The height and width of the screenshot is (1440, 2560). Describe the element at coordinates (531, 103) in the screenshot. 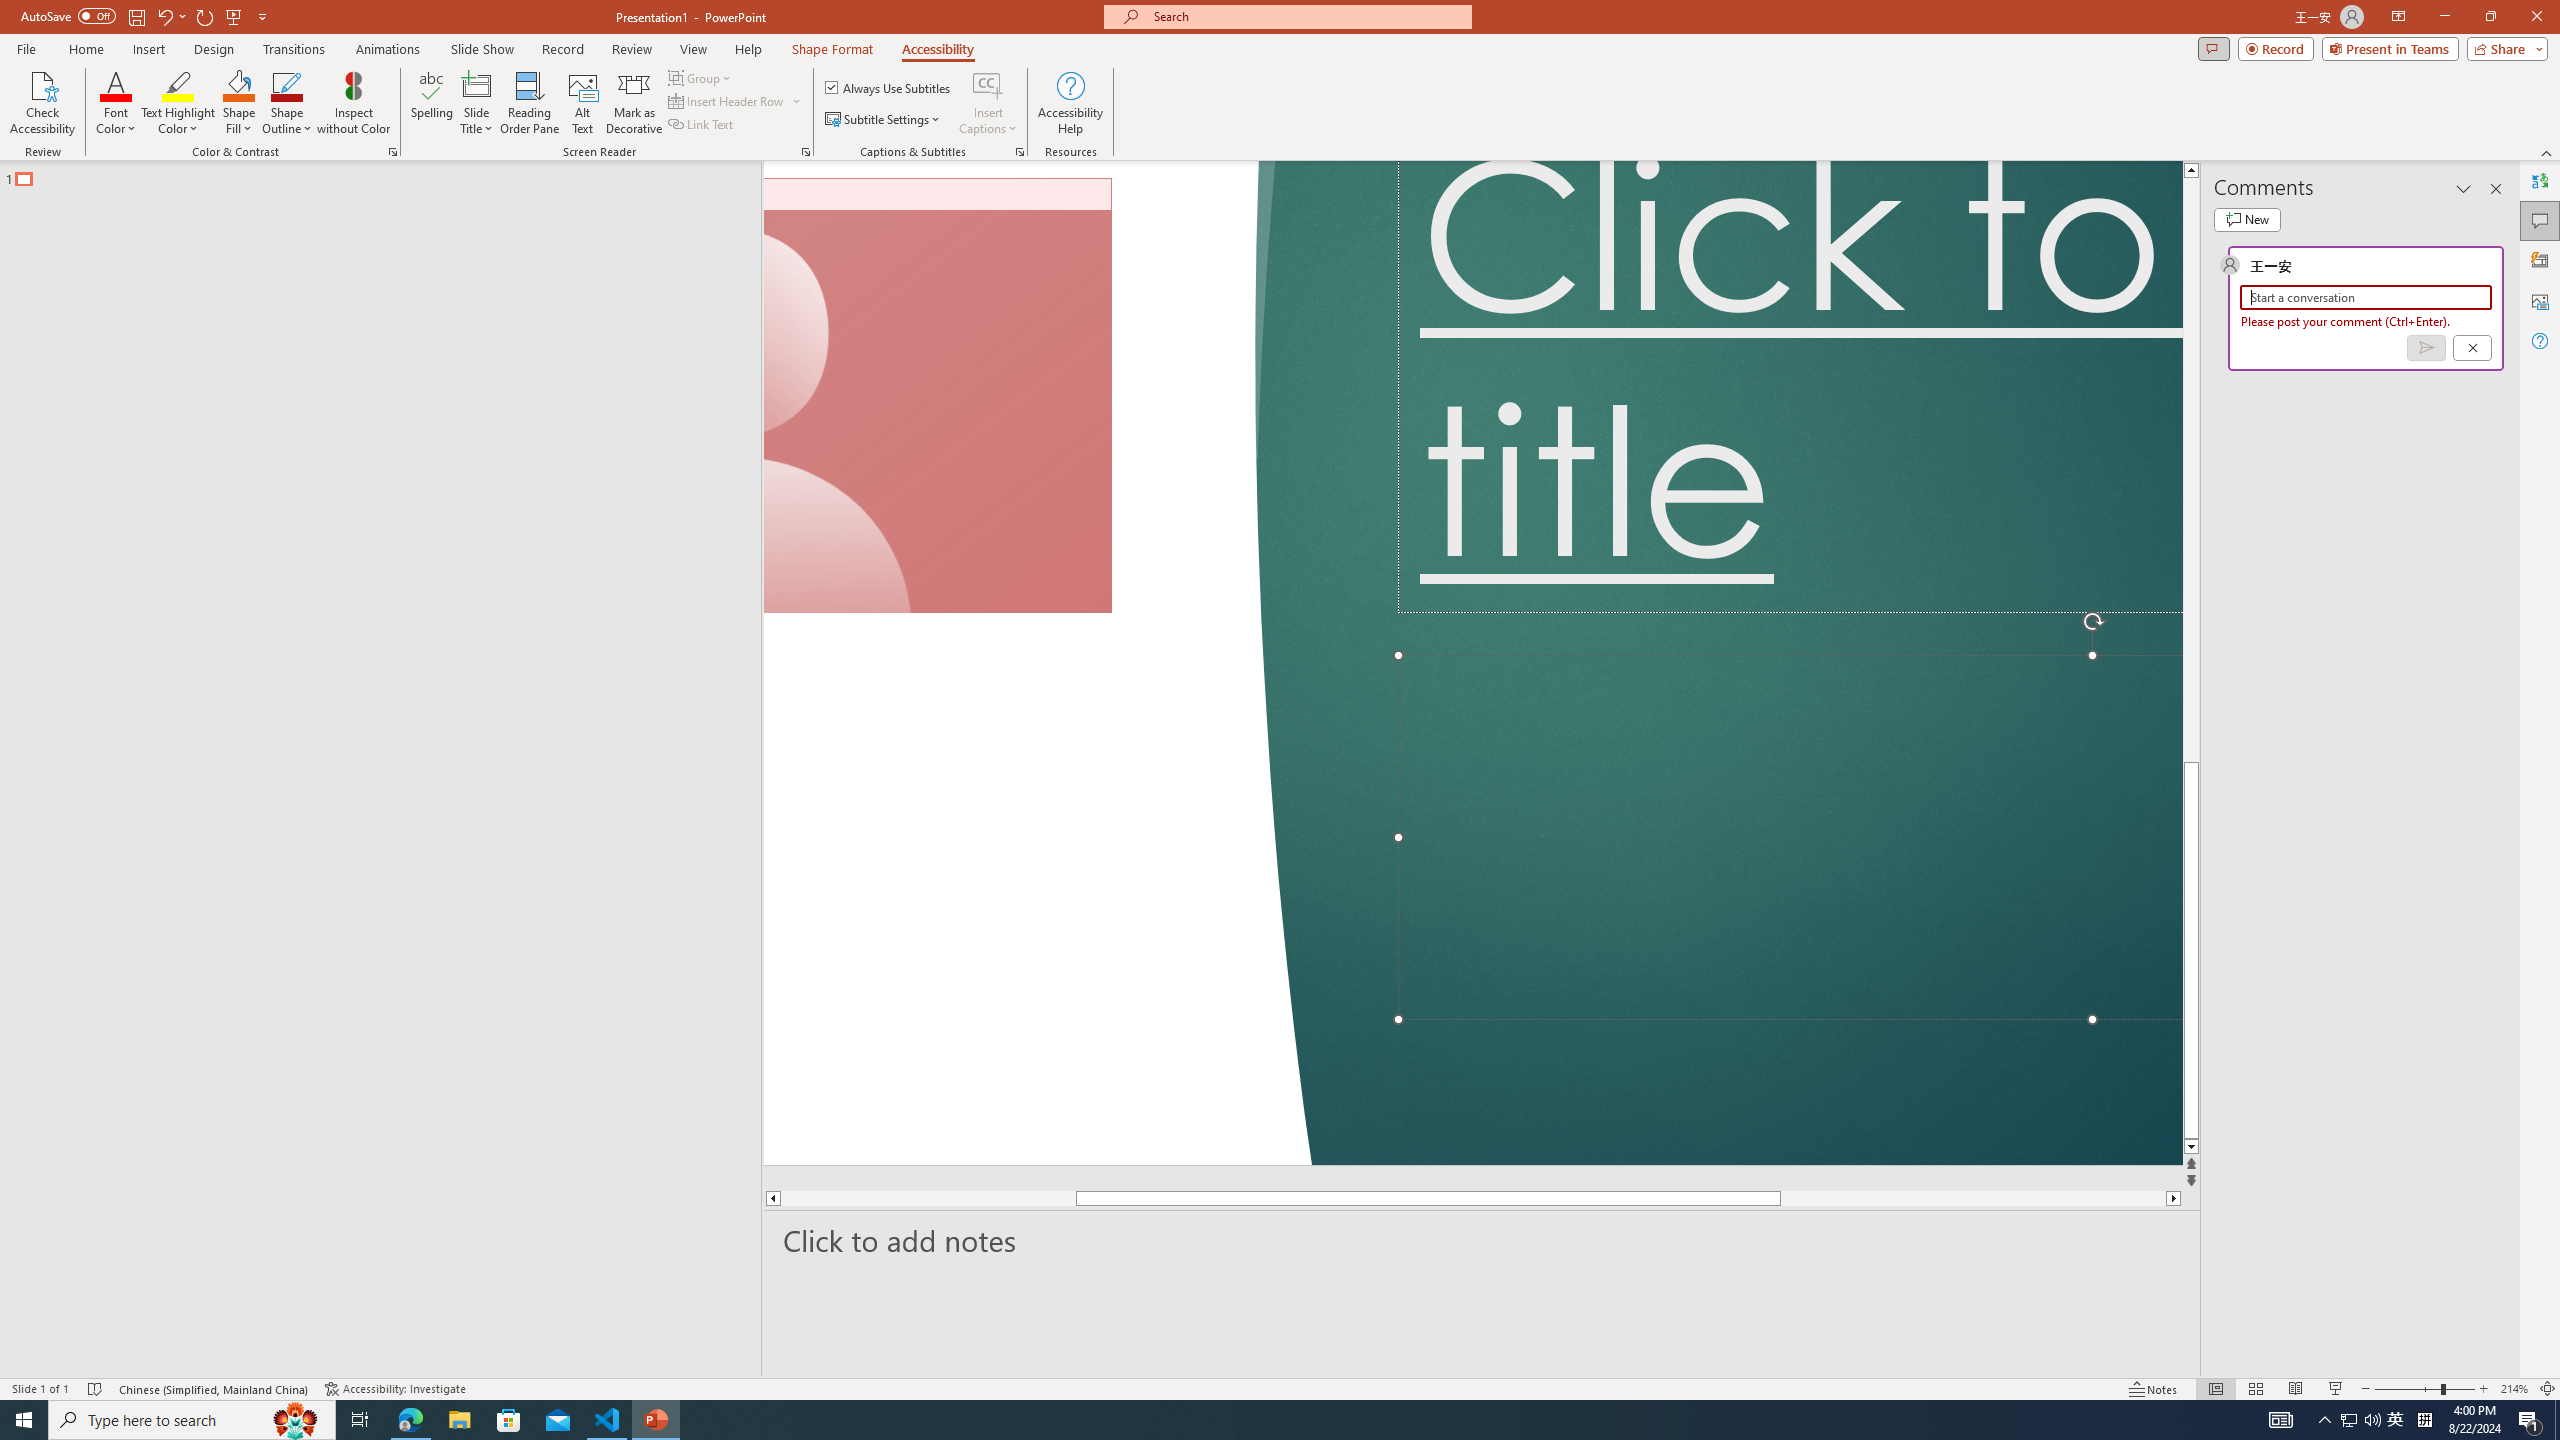

I see `Reading Order Pane` at that location.